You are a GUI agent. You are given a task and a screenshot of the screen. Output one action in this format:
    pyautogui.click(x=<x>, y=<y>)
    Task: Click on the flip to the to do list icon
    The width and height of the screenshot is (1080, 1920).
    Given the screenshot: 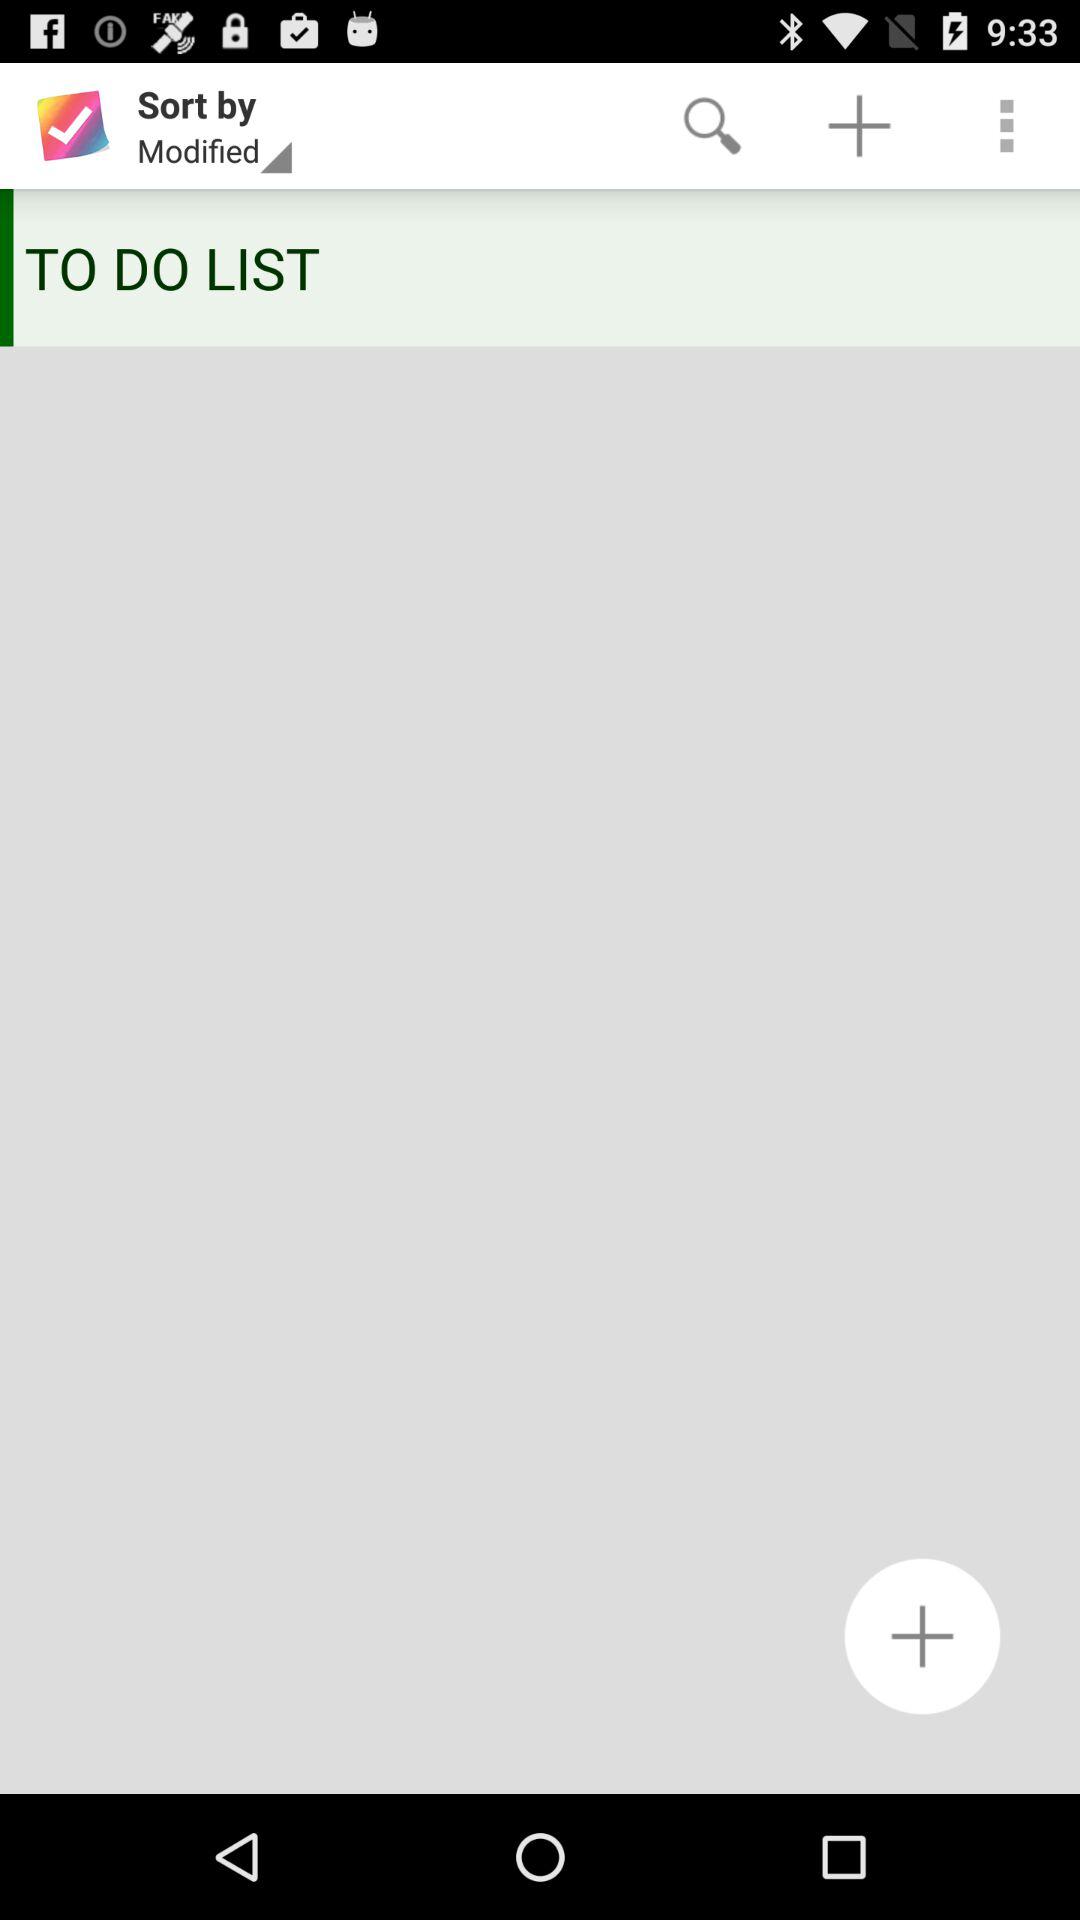 What is the action you would take?
    pyautogui.click(x=533, y=266)
    